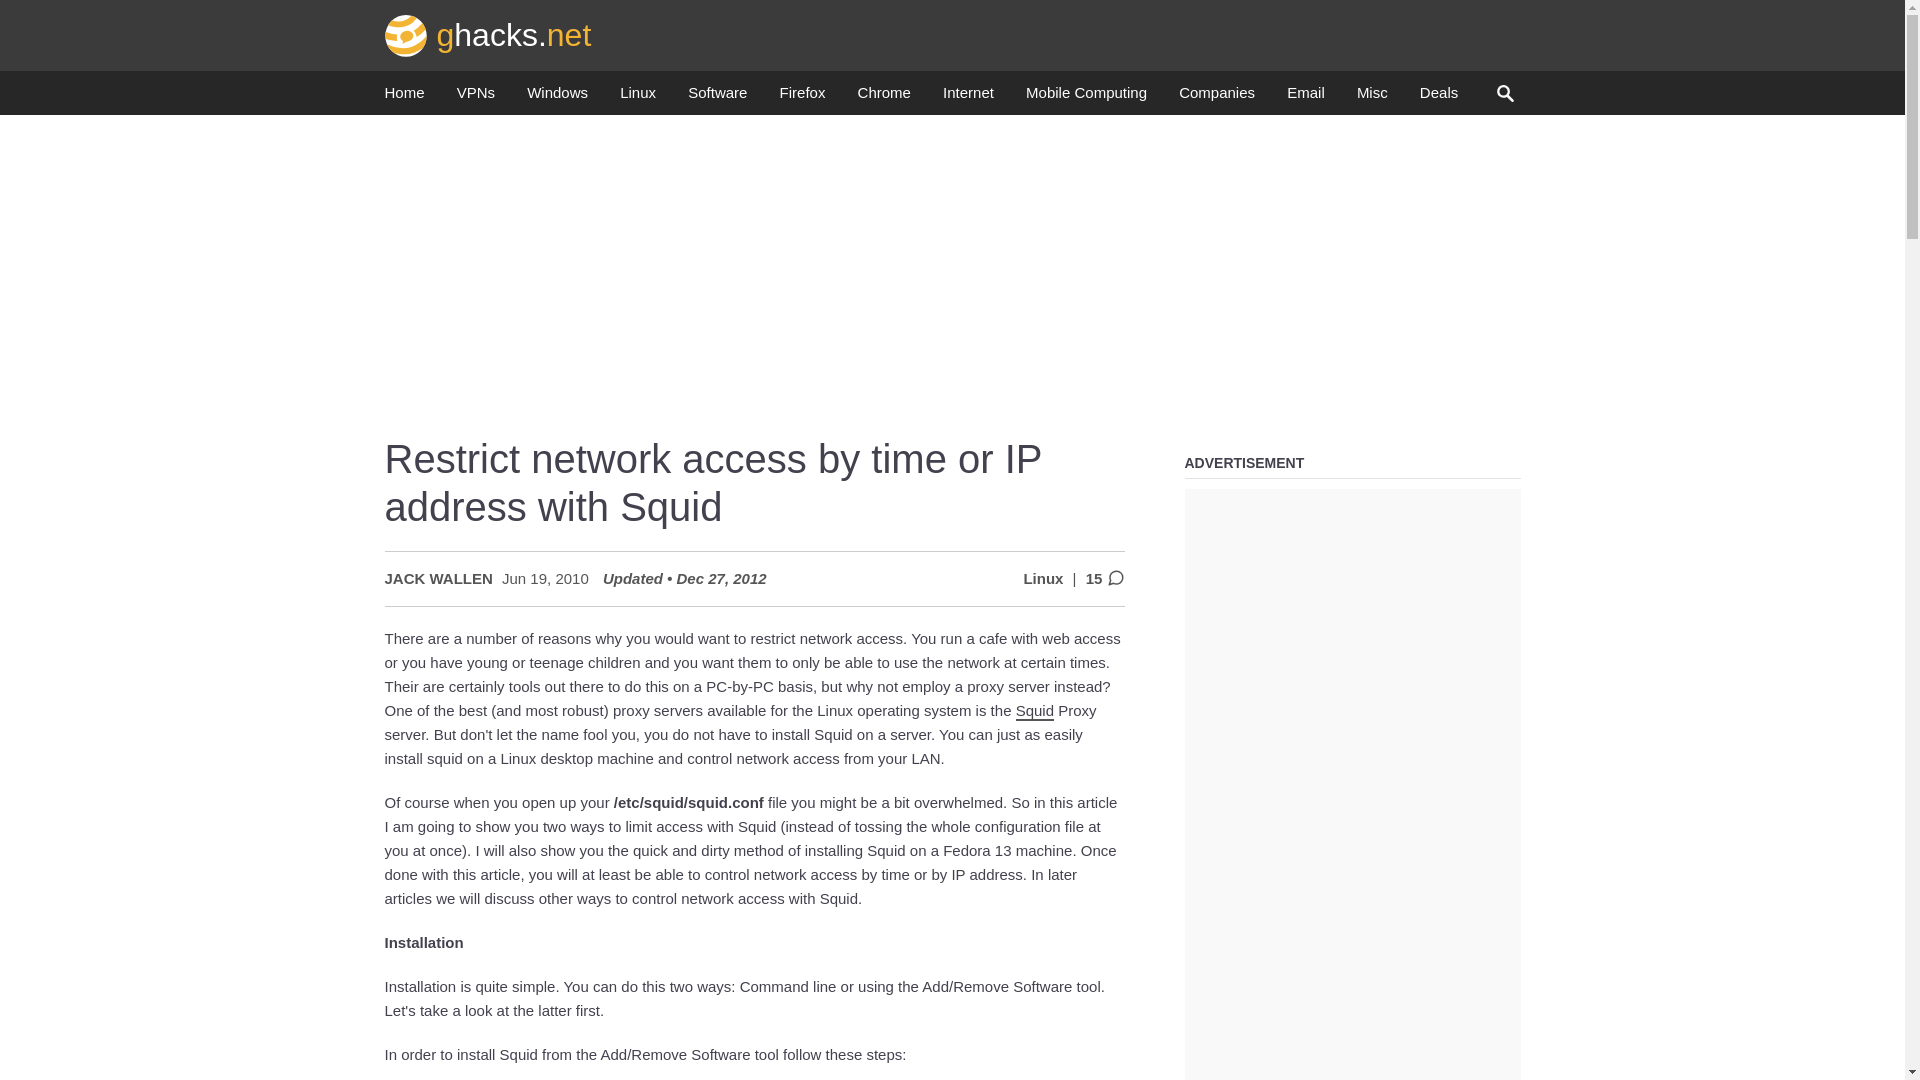 This screenshot has height=1080, width=1920. What do you see at coordinates (1216, 98) in the screenshot?
I see `Companies` at bounding box center [1216, 98].